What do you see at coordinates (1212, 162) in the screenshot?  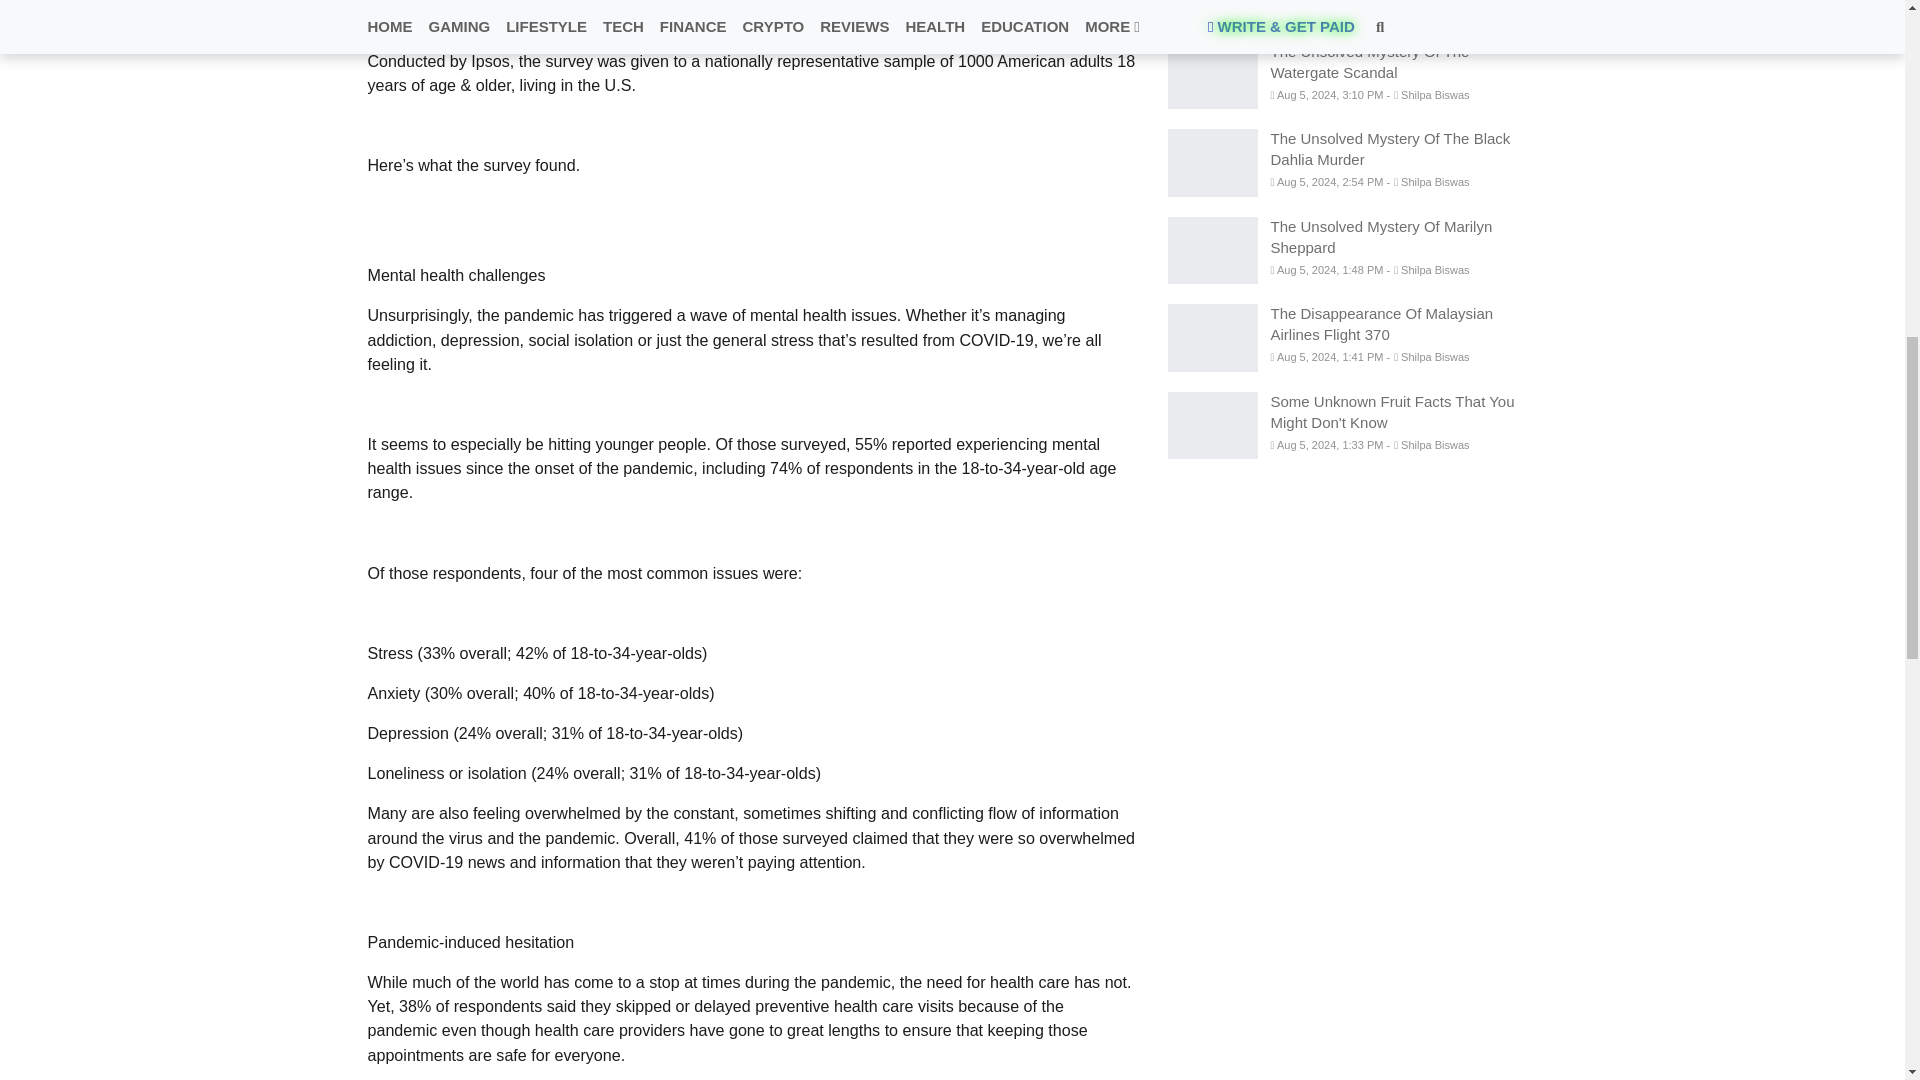 I see `The Unsolved Mystery Of The Black Dahlia Murder` at bounding box center [1212, 162].